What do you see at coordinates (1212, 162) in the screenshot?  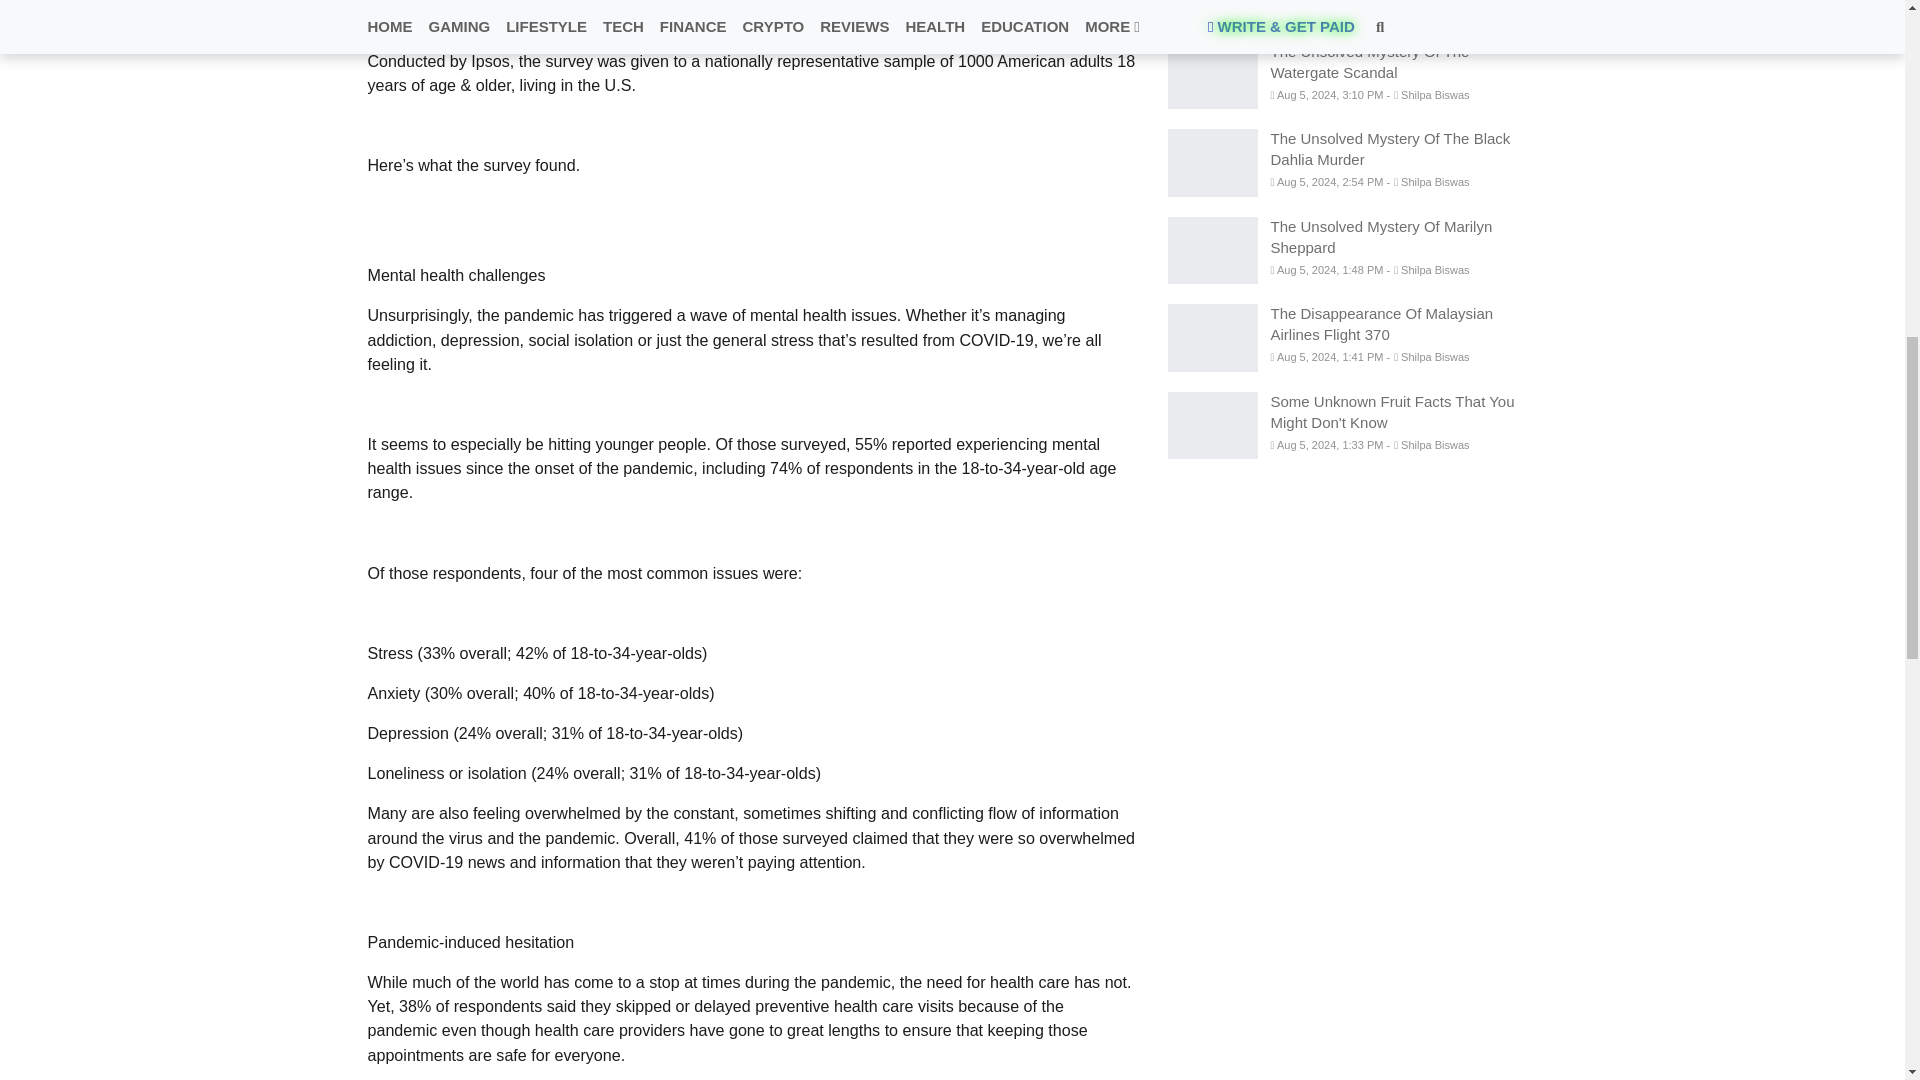 I see `The Unsolved Mystery Of The Black Dahlia Murder` at bounding box center [1212, 162].